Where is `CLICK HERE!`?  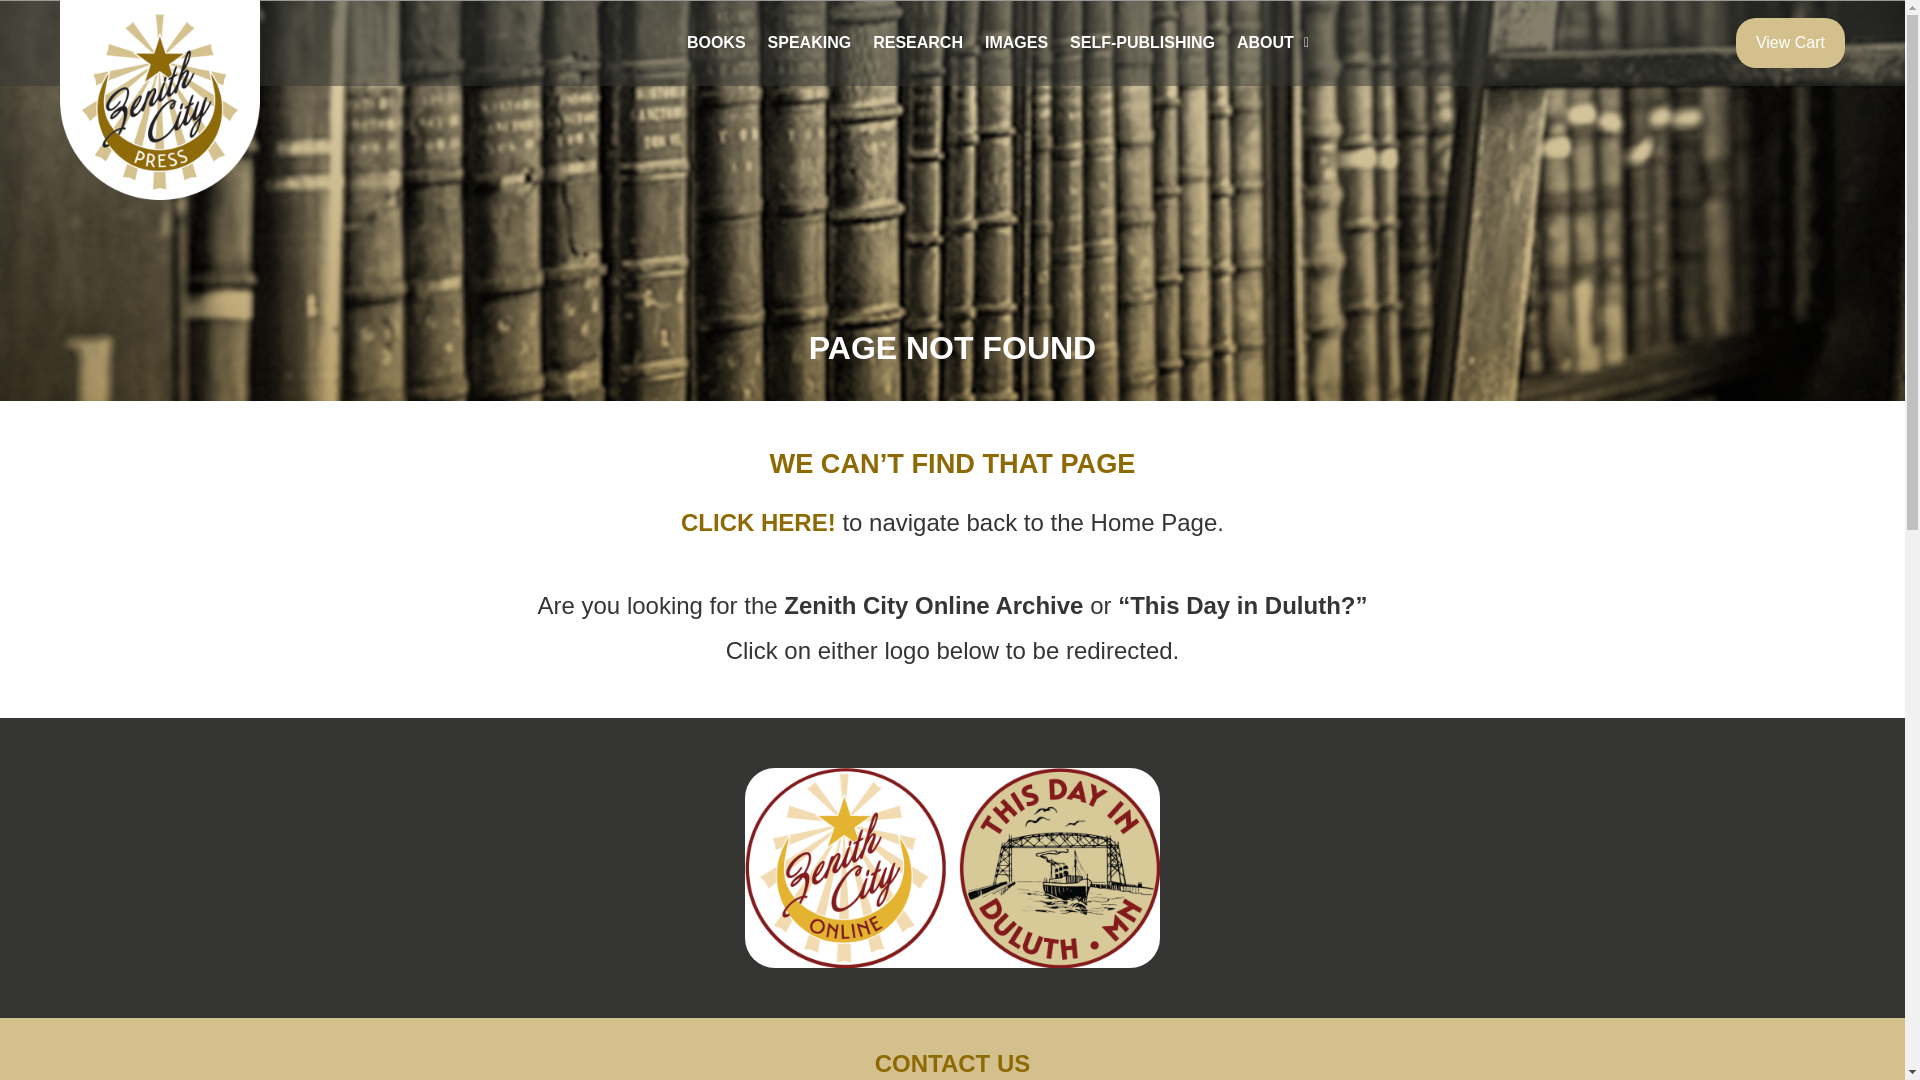
CLICK HERE! is located at coordinates (762, 522).